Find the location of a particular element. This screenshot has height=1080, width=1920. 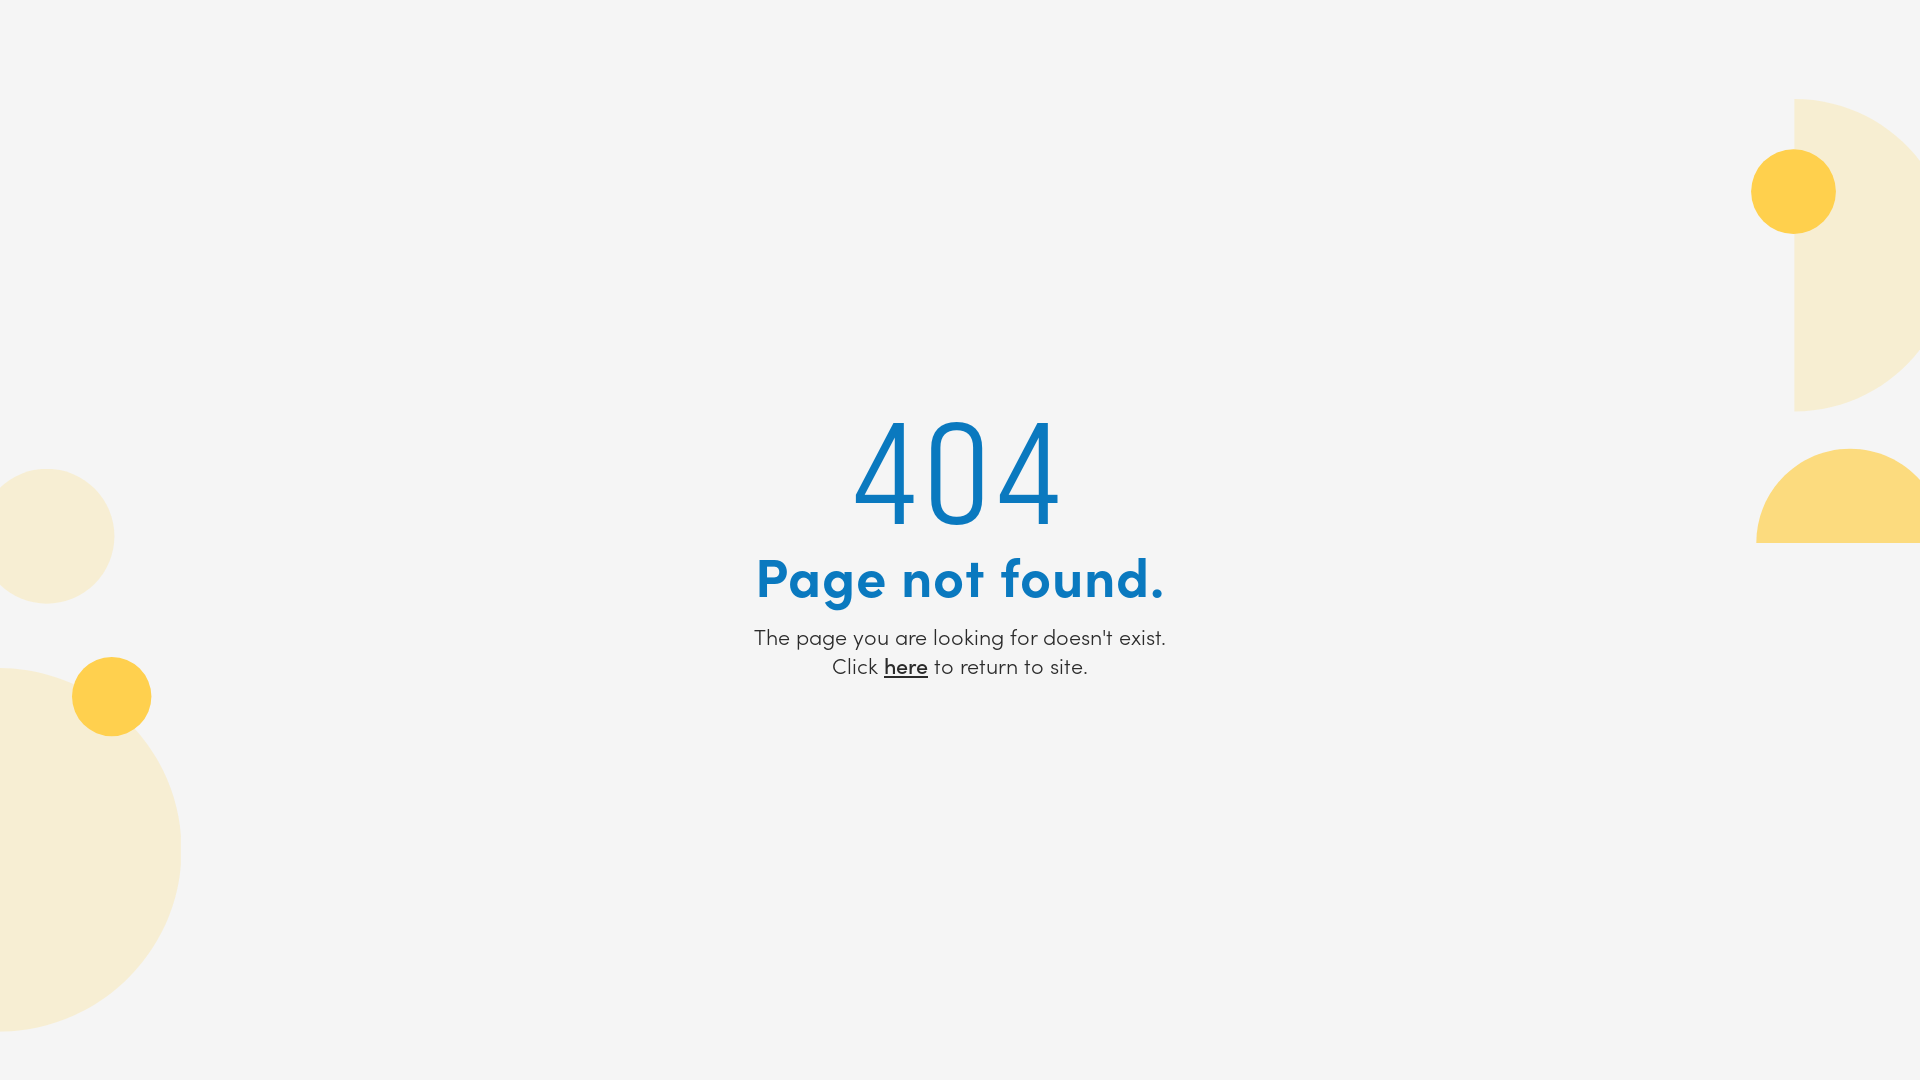

here is located at coordinates (906, 664).